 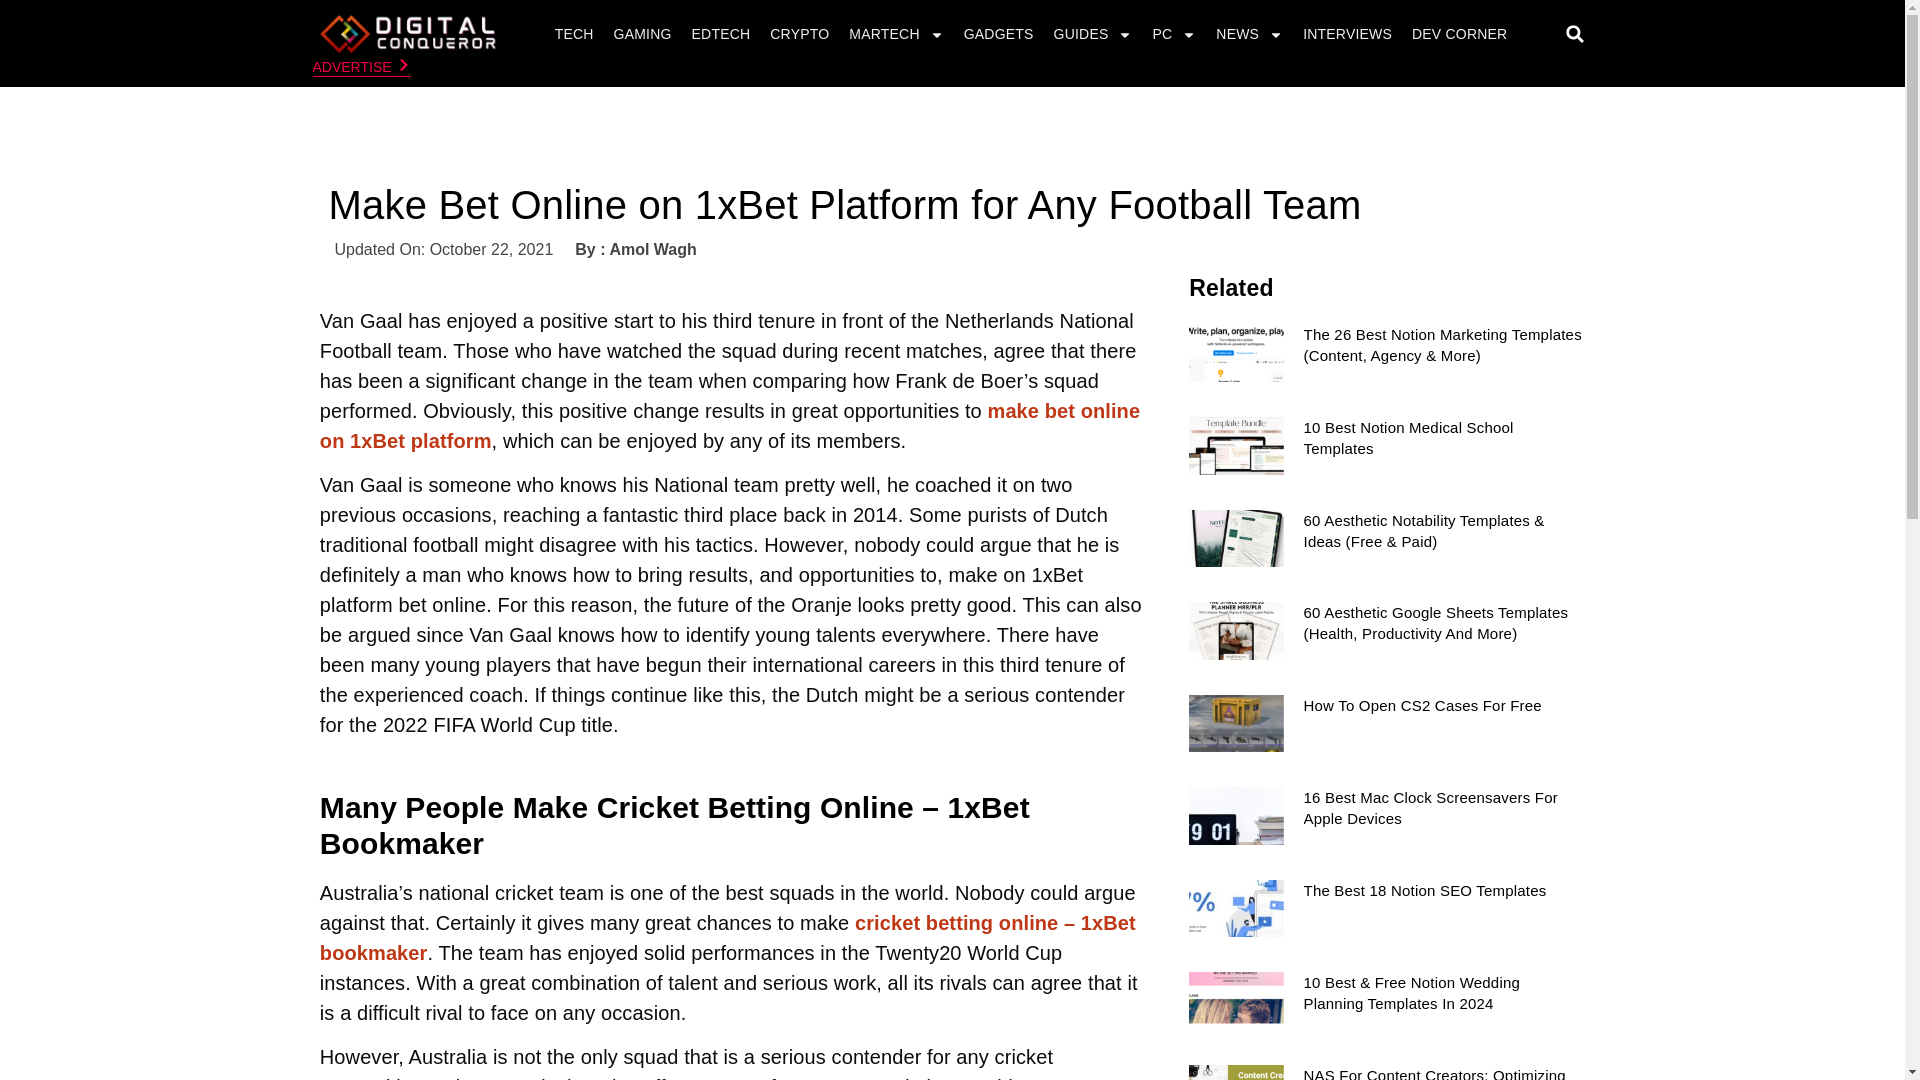 What do you see at coordinates (1348, 34) in the screenshot?
I see `INTERVIEWS` at bounding box center [1348, 34].